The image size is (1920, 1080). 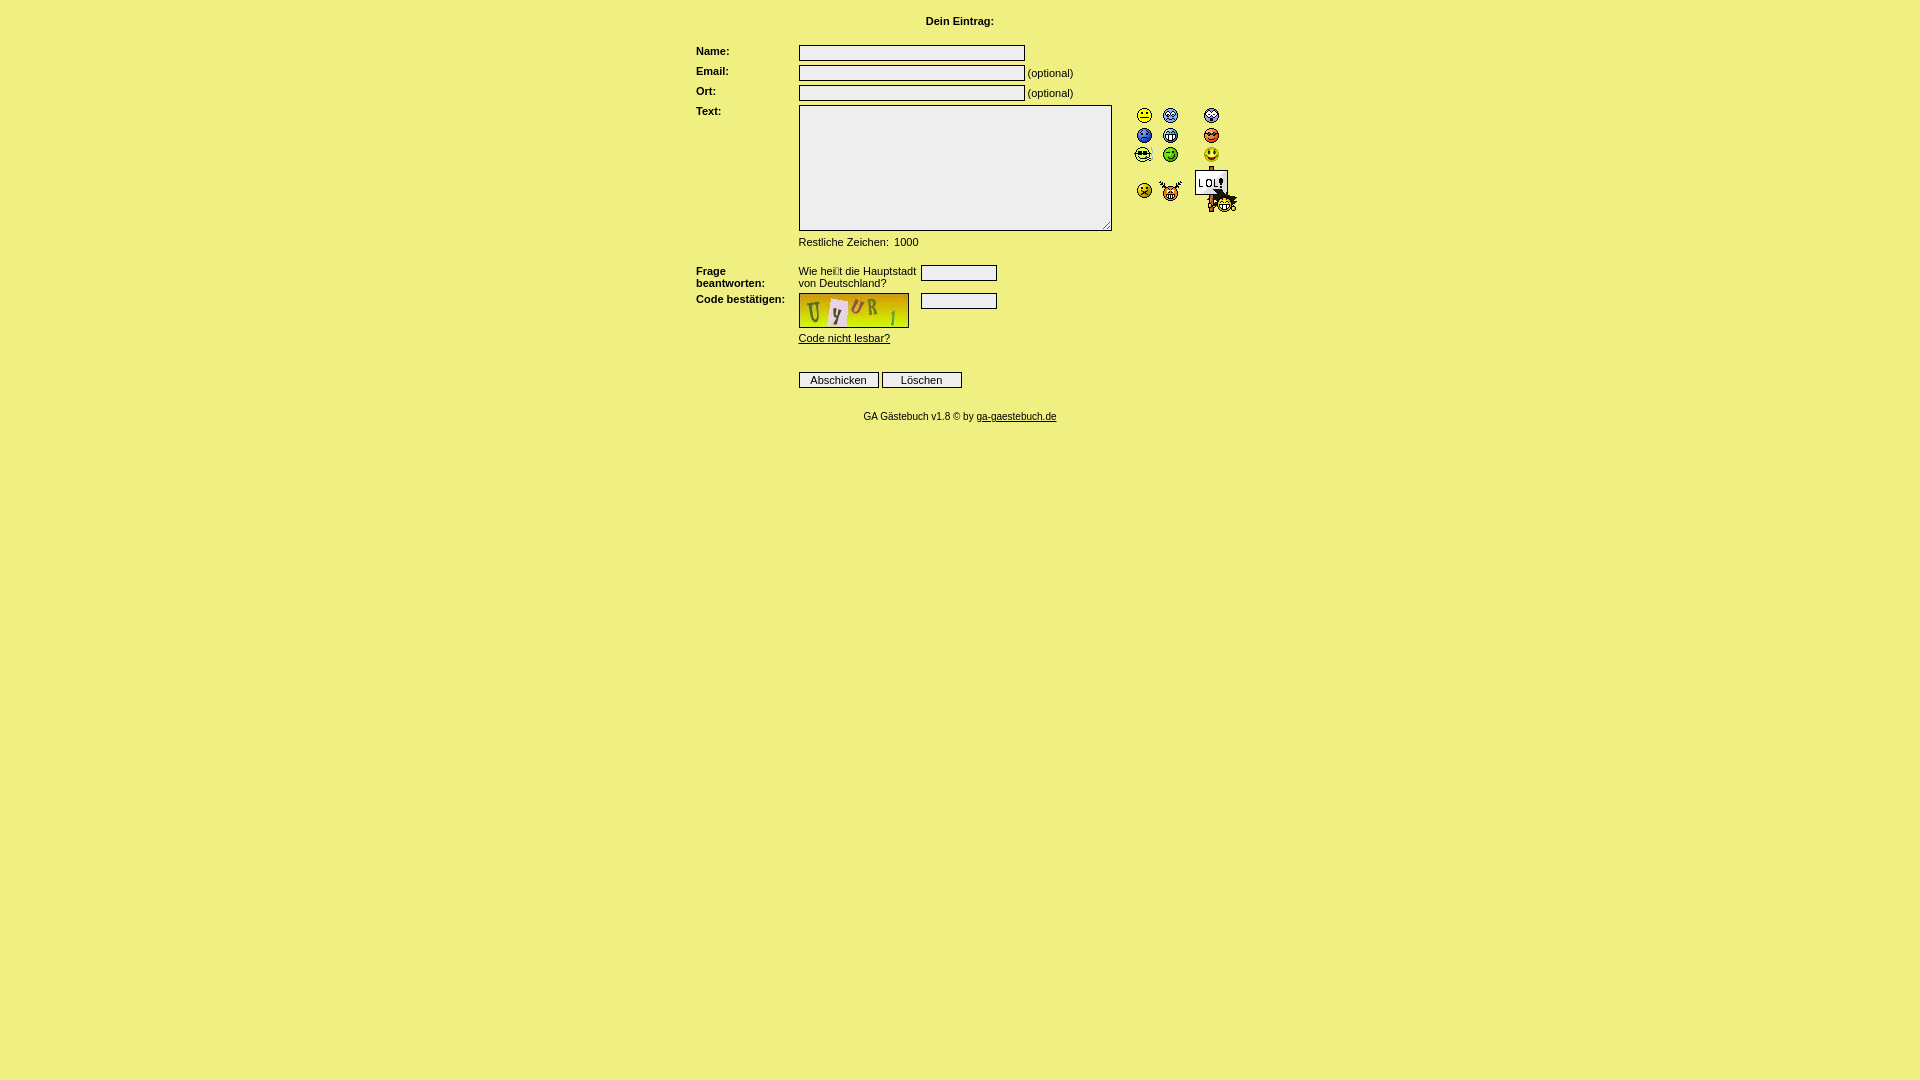 I want to click on Abschicken, so click(x=838, y=380).